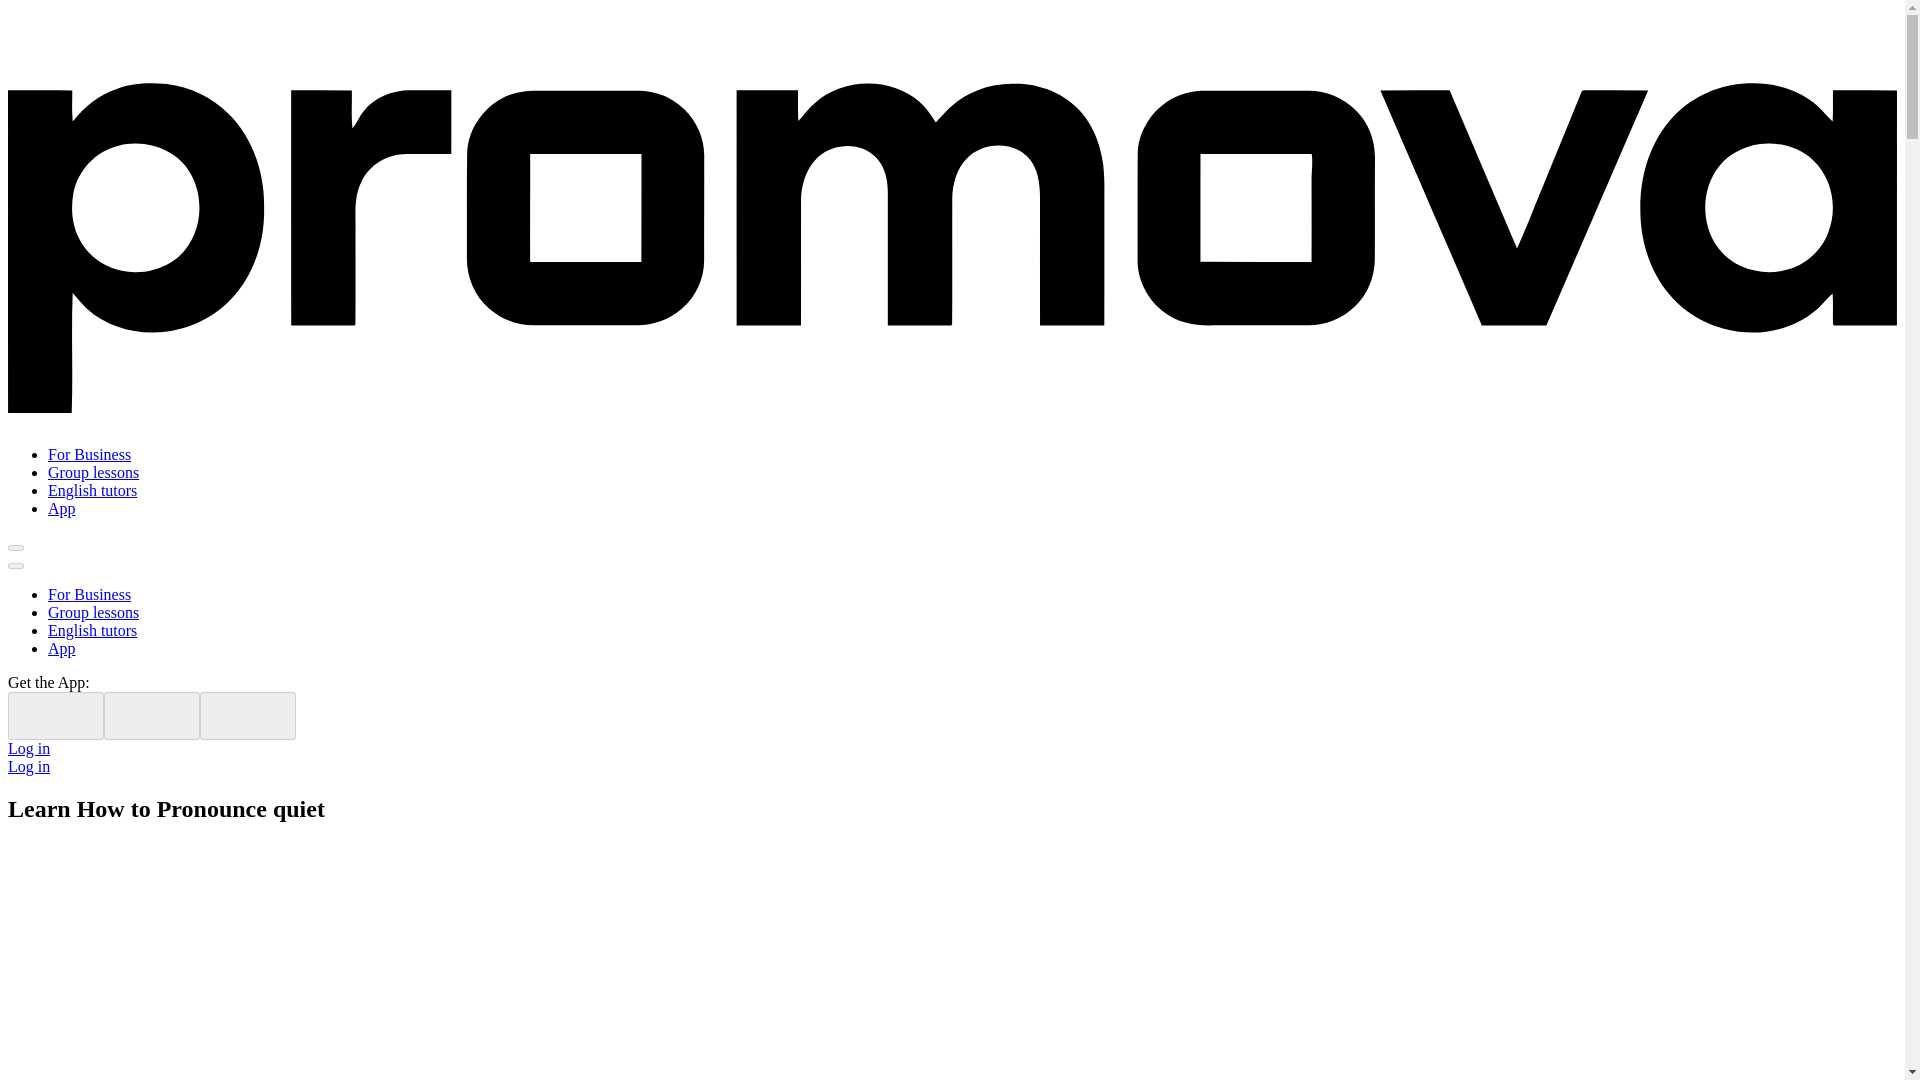 The width and height of the screenshot is (1920, 1080). I want to click on Group lessons, so click(93, 472).